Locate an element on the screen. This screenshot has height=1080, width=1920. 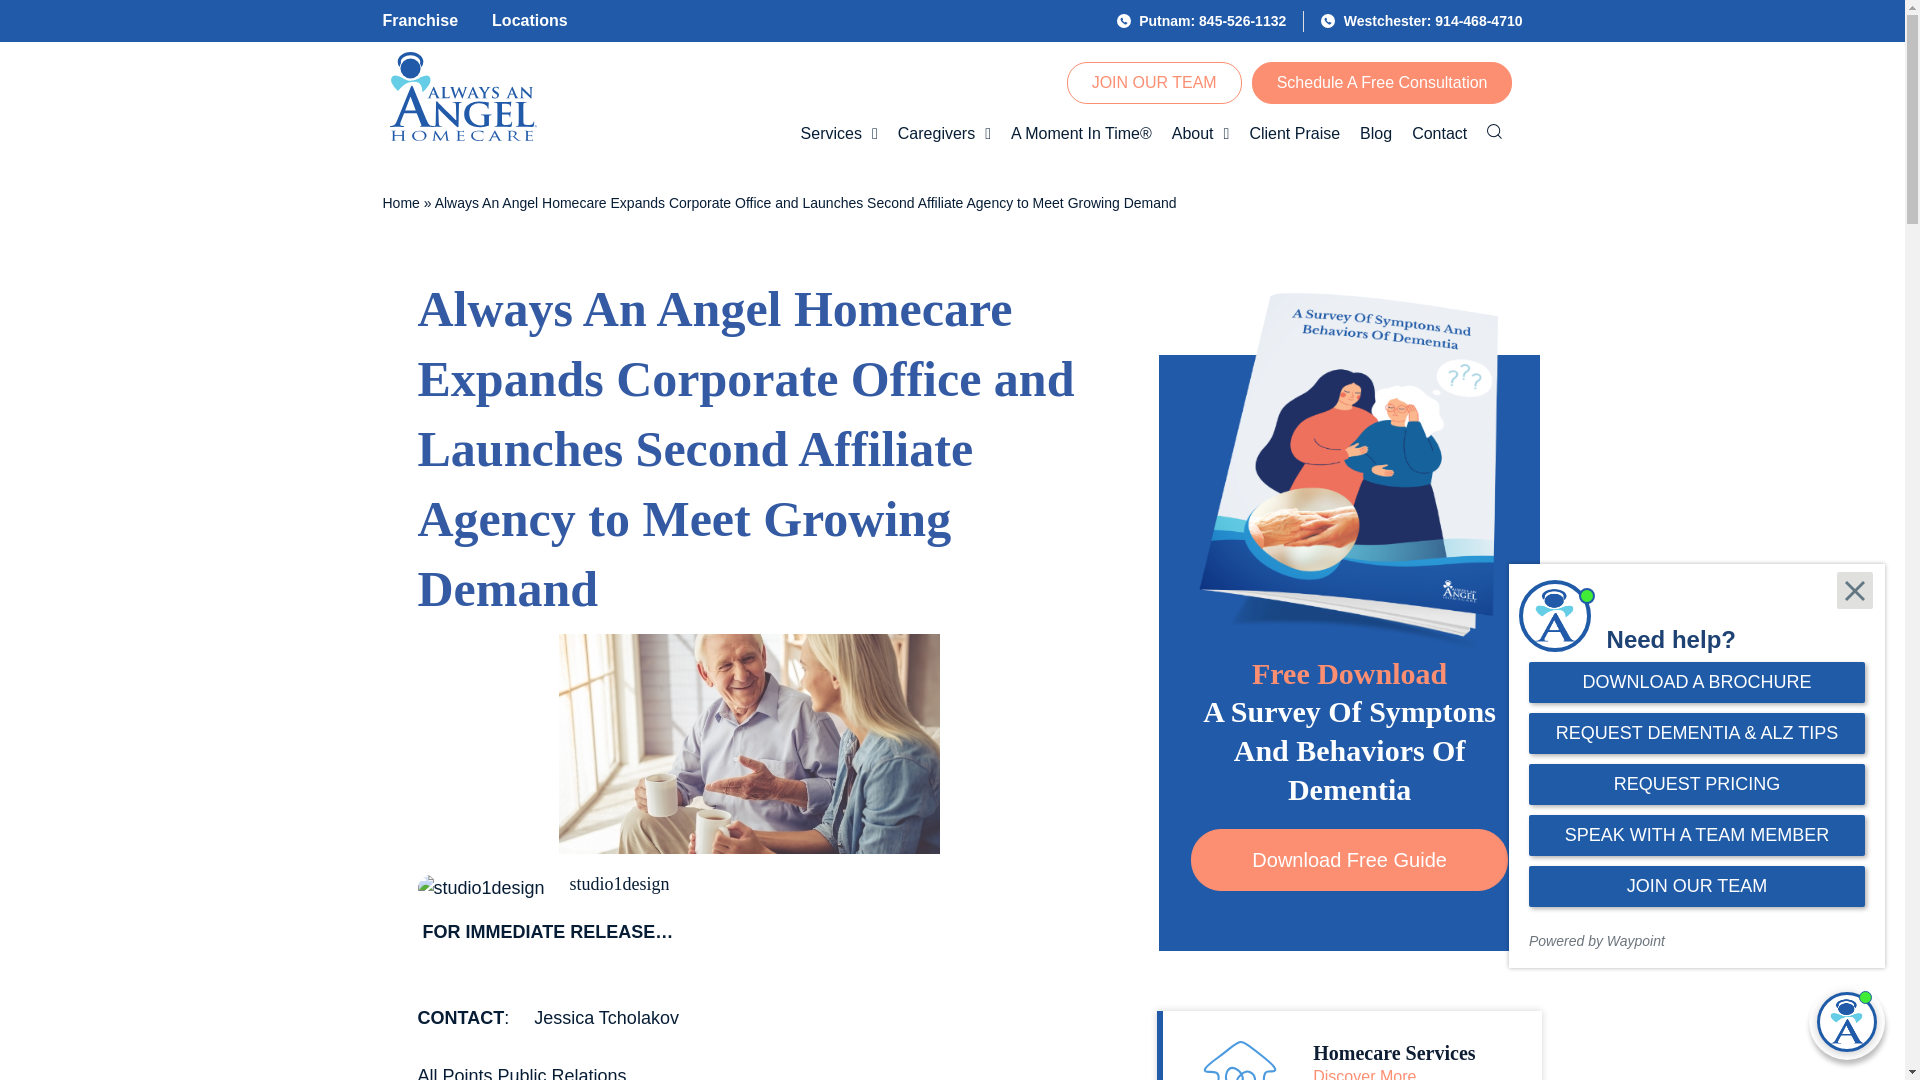
Locations is located at coordinates (530, 20).